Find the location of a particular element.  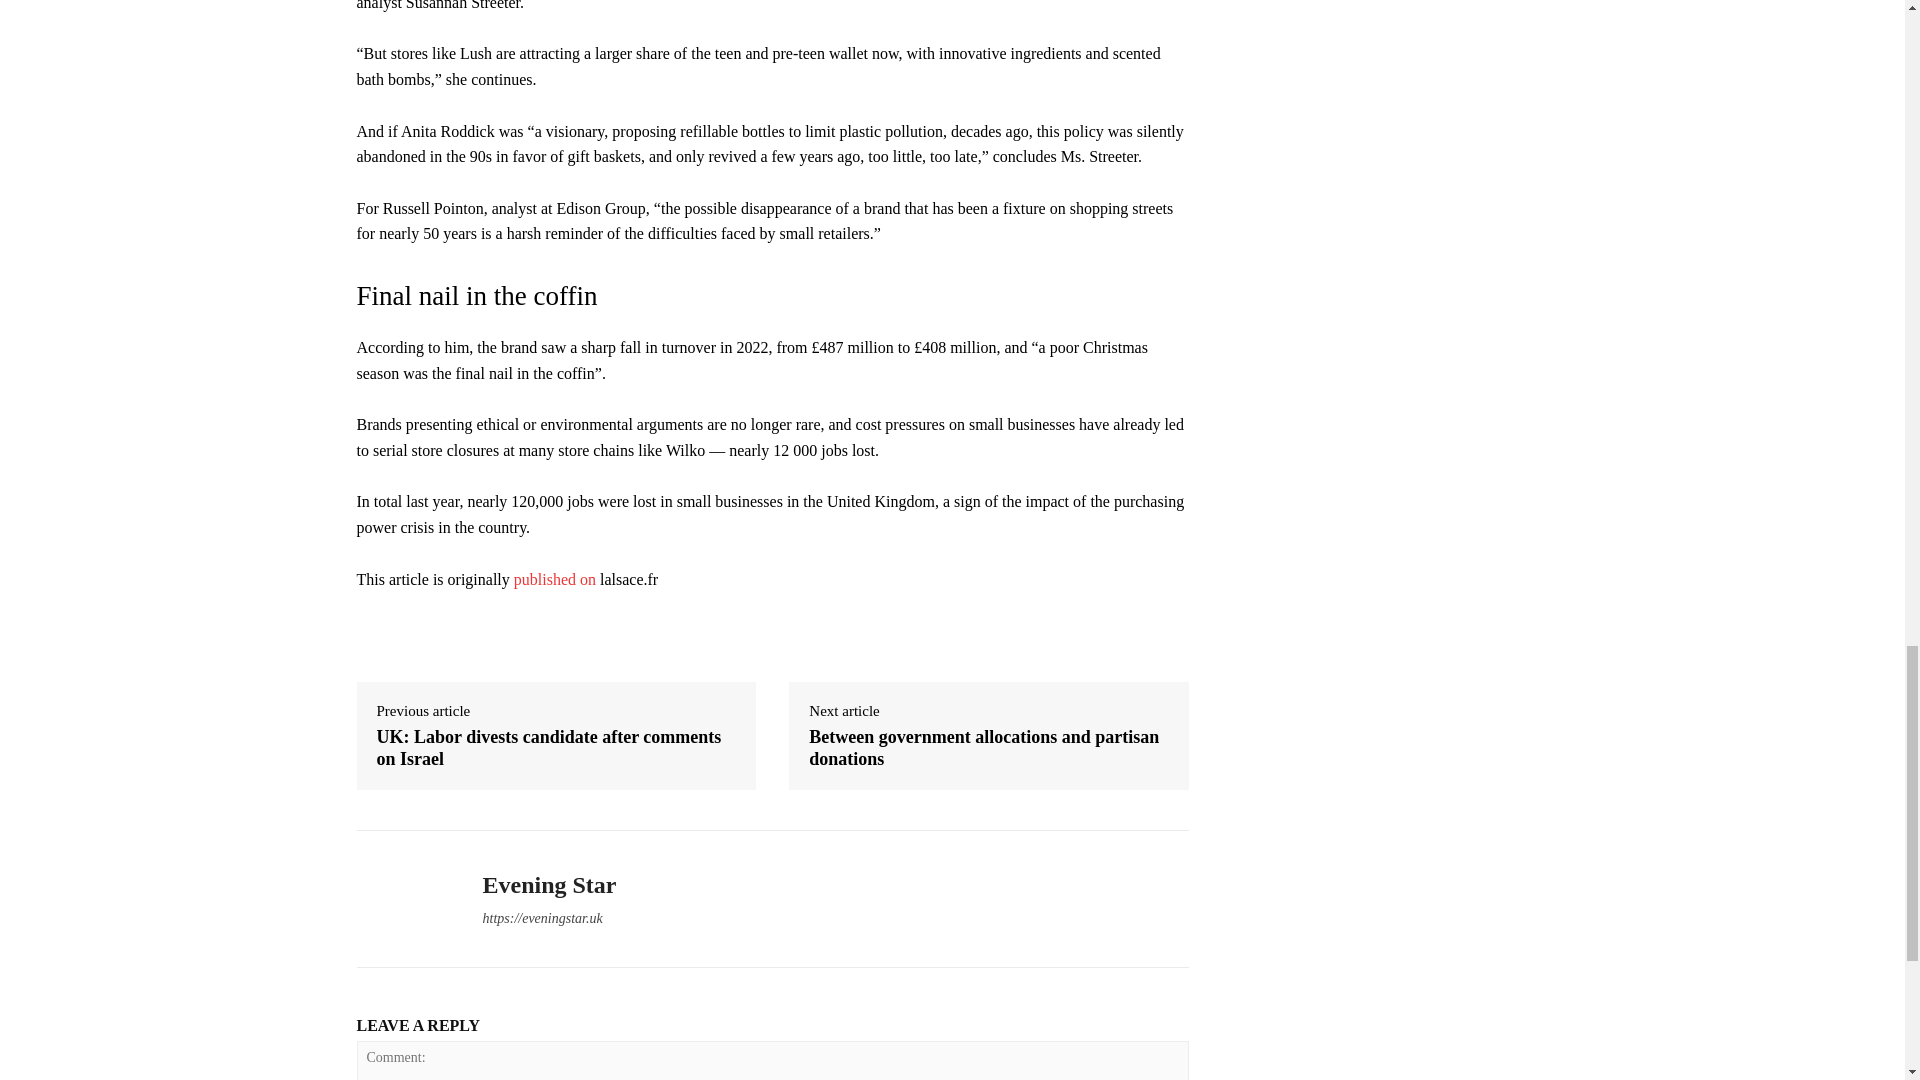

Evening Star is located at coordinates (403, 899).